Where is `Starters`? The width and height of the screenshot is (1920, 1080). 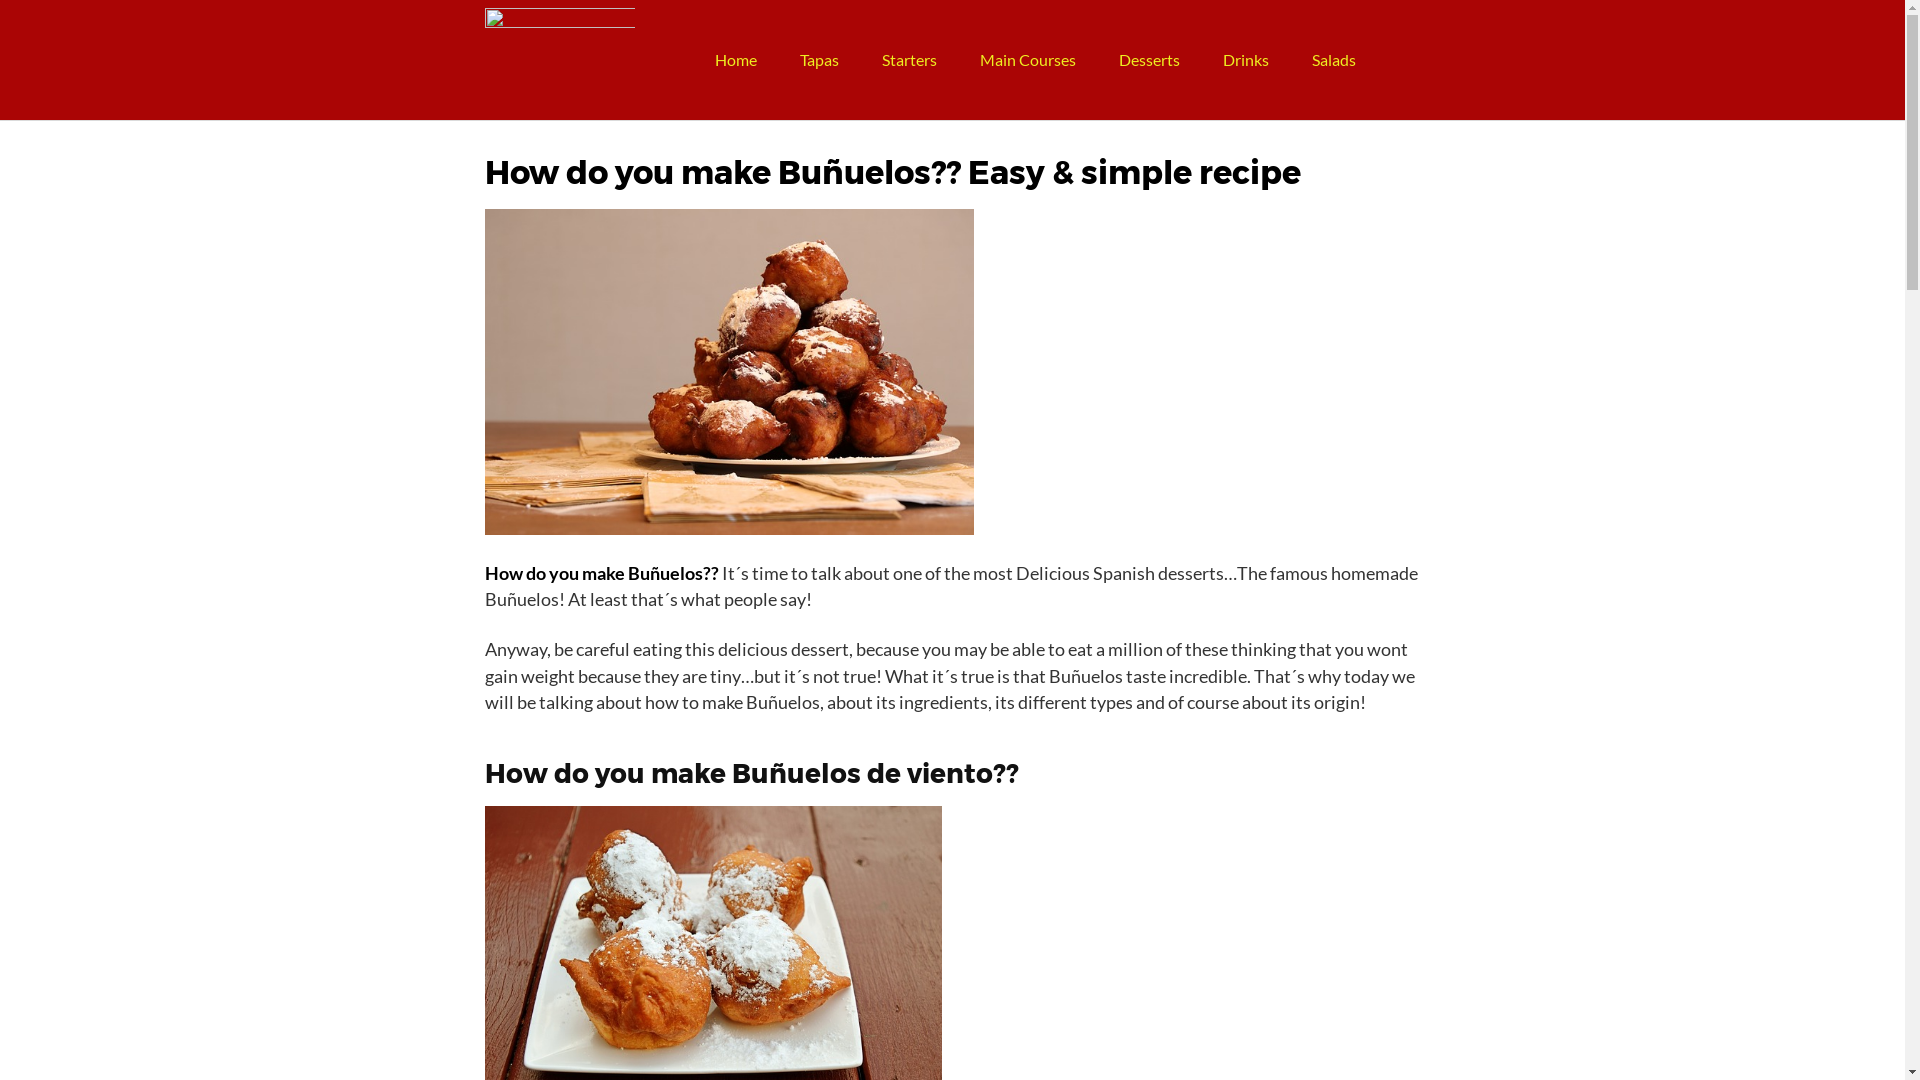 Starters is located at coordinates (910, 60).